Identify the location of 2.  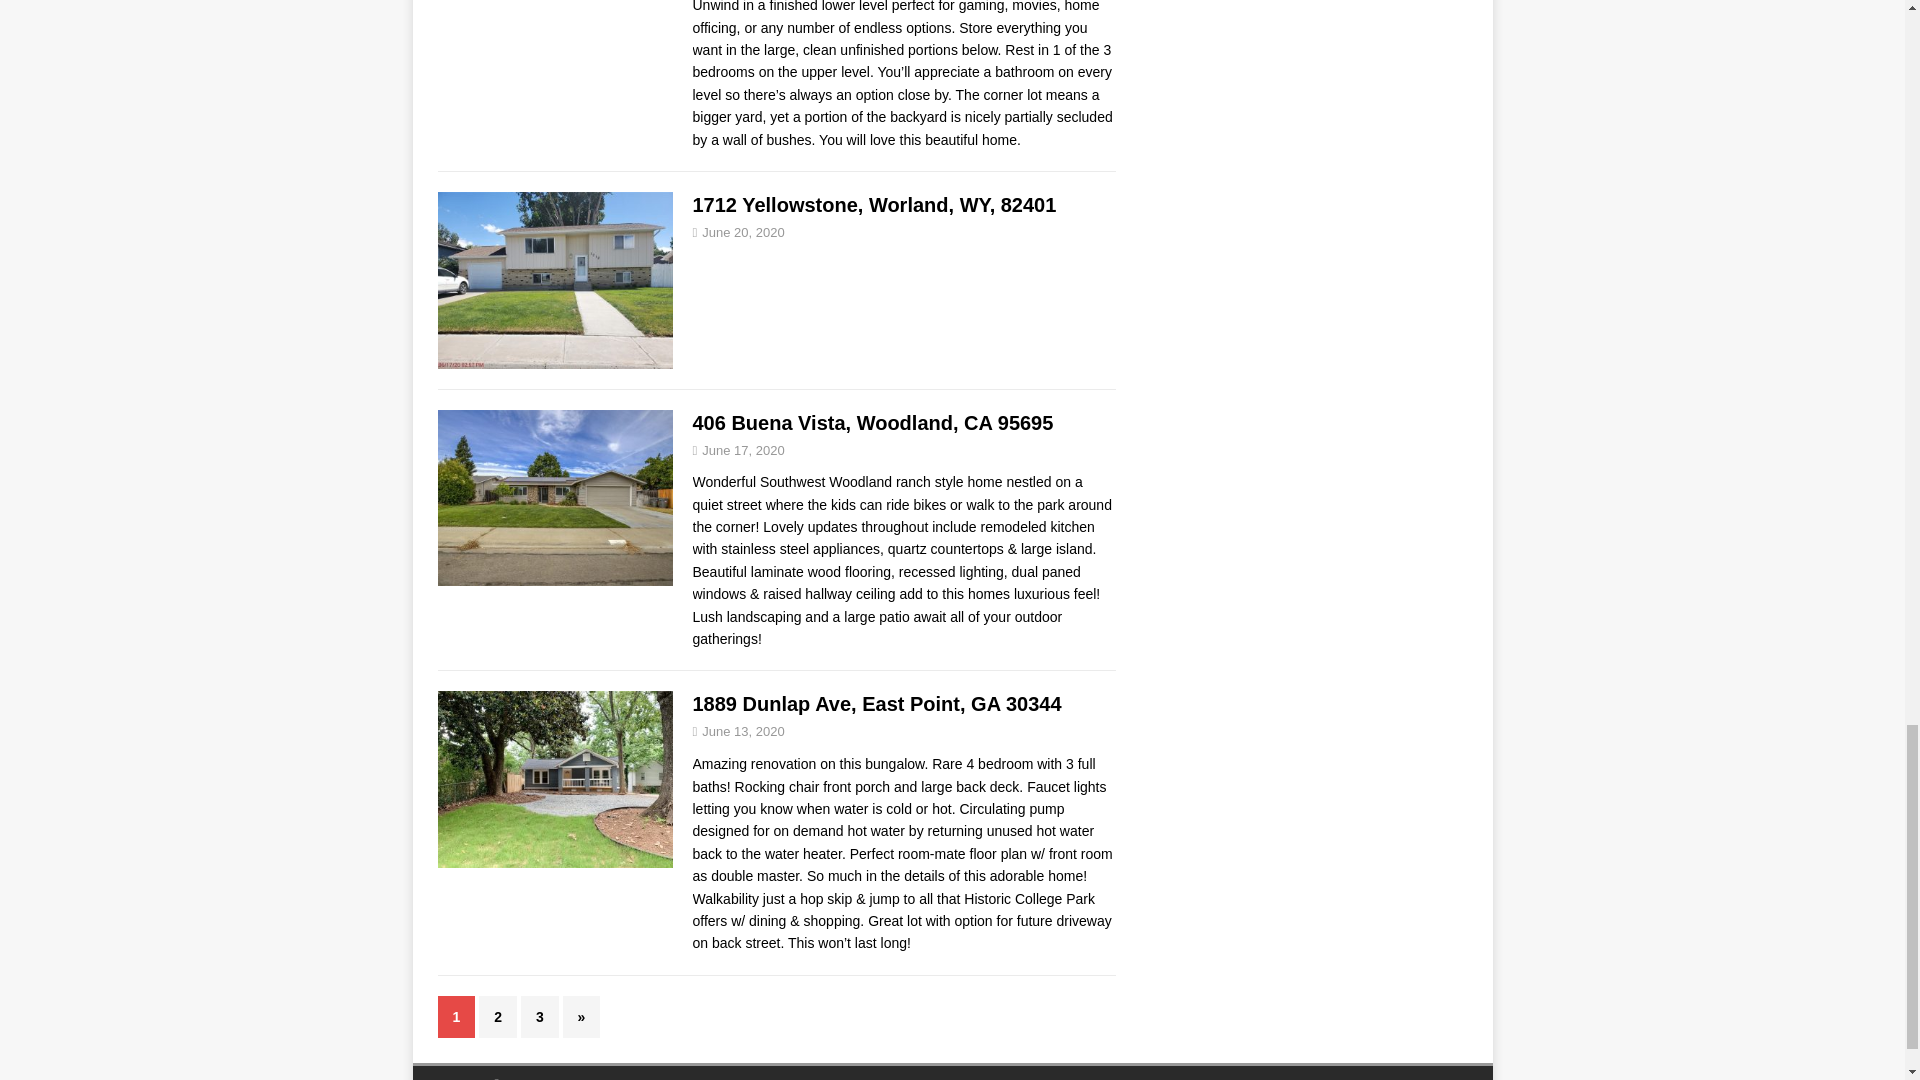
(497, 1016).